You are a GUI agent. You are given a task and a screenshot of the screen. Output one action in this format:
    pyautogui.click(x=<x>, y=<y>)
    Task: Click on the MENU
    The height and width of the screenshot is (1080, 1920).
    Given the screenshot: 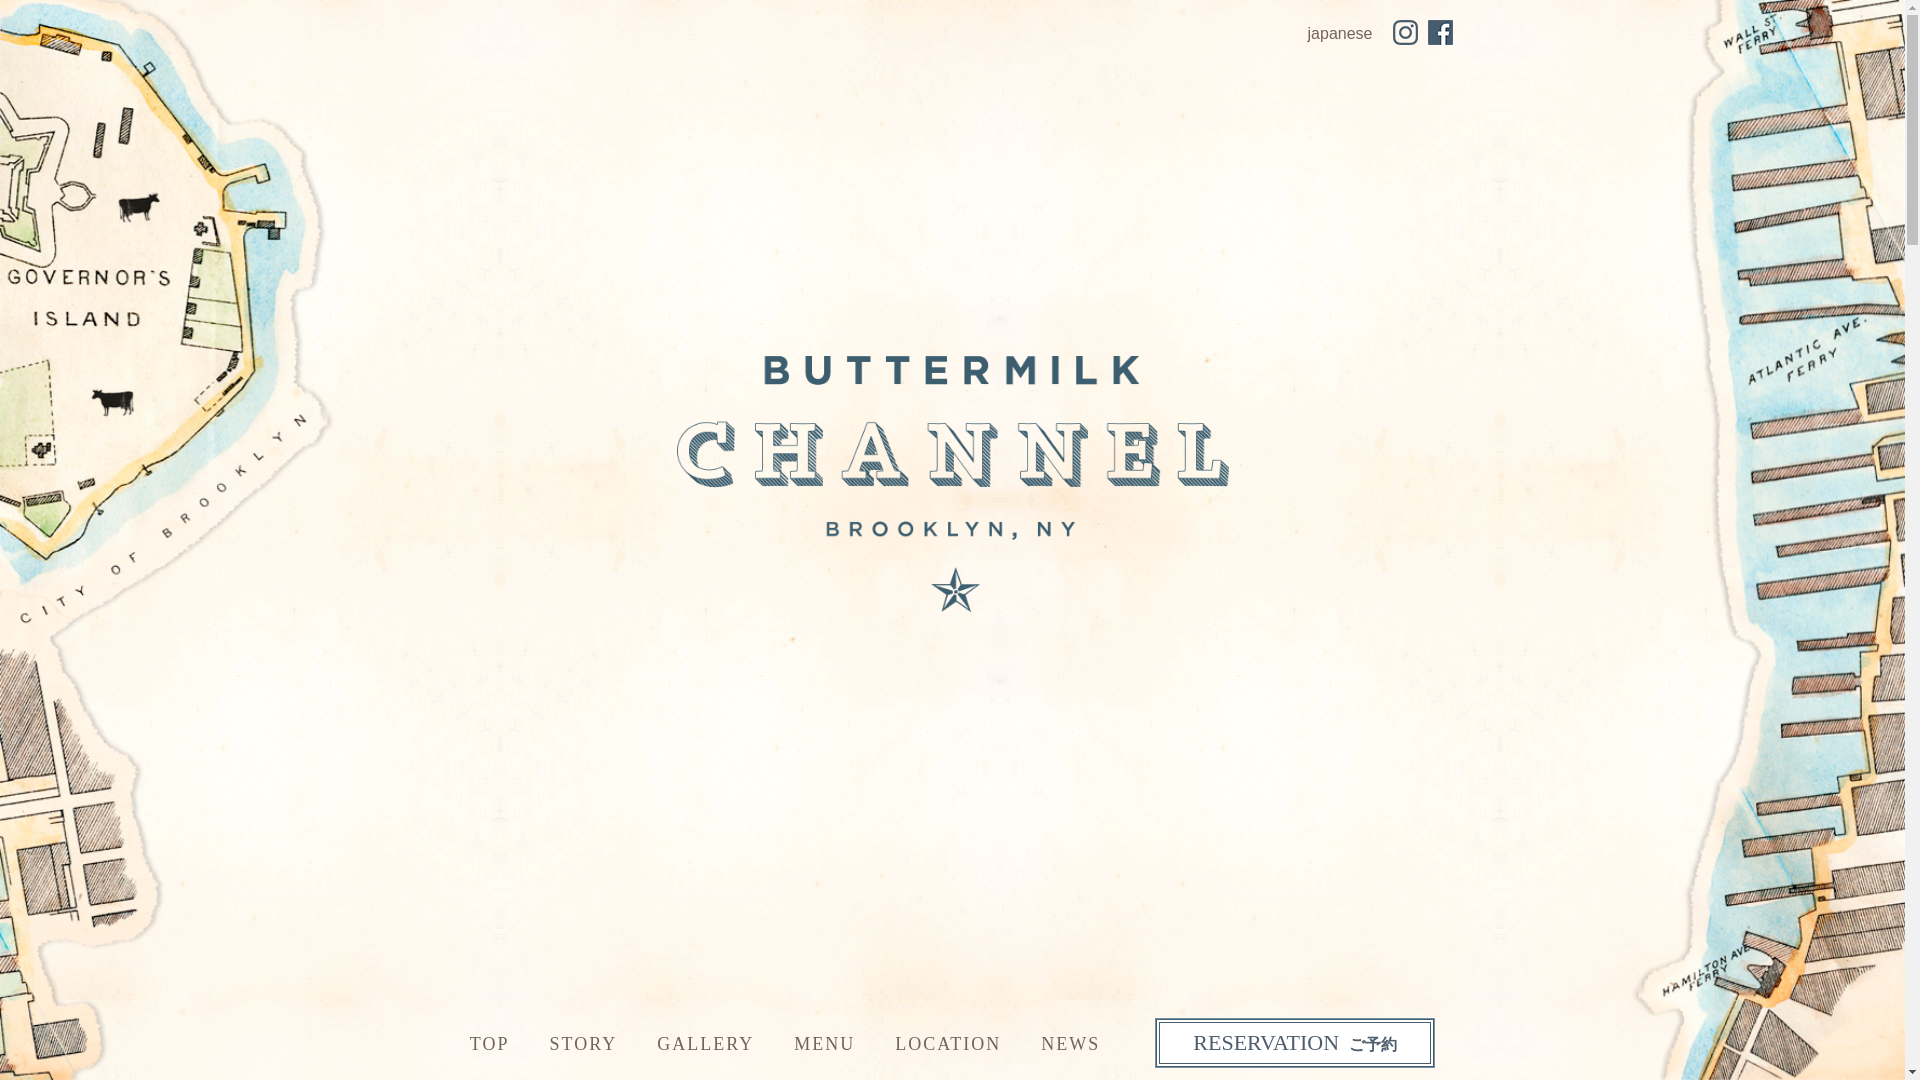 What is the action you would take?
    pyautogui.click(x=824, y=1044)
    